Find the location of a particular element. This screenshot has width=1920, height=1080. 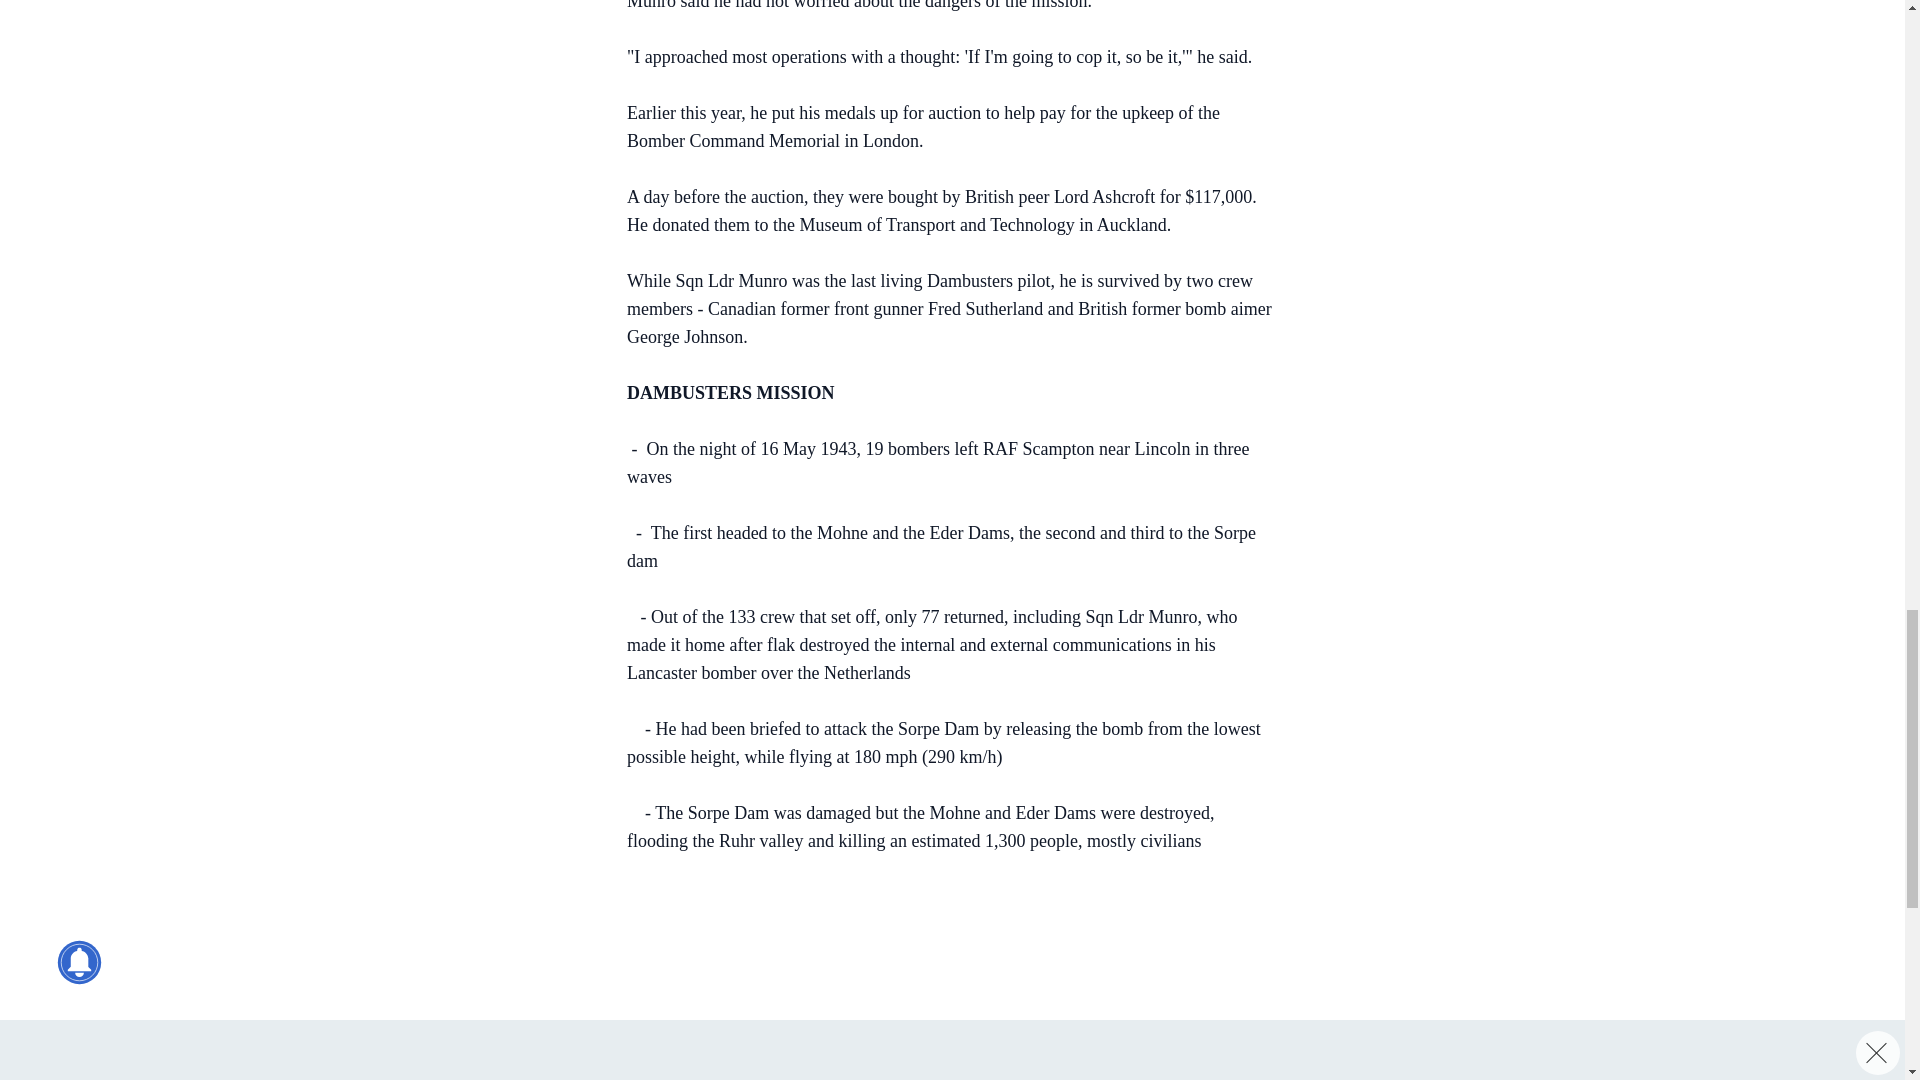

3rd party ad content is located at coordinates (942, 978).